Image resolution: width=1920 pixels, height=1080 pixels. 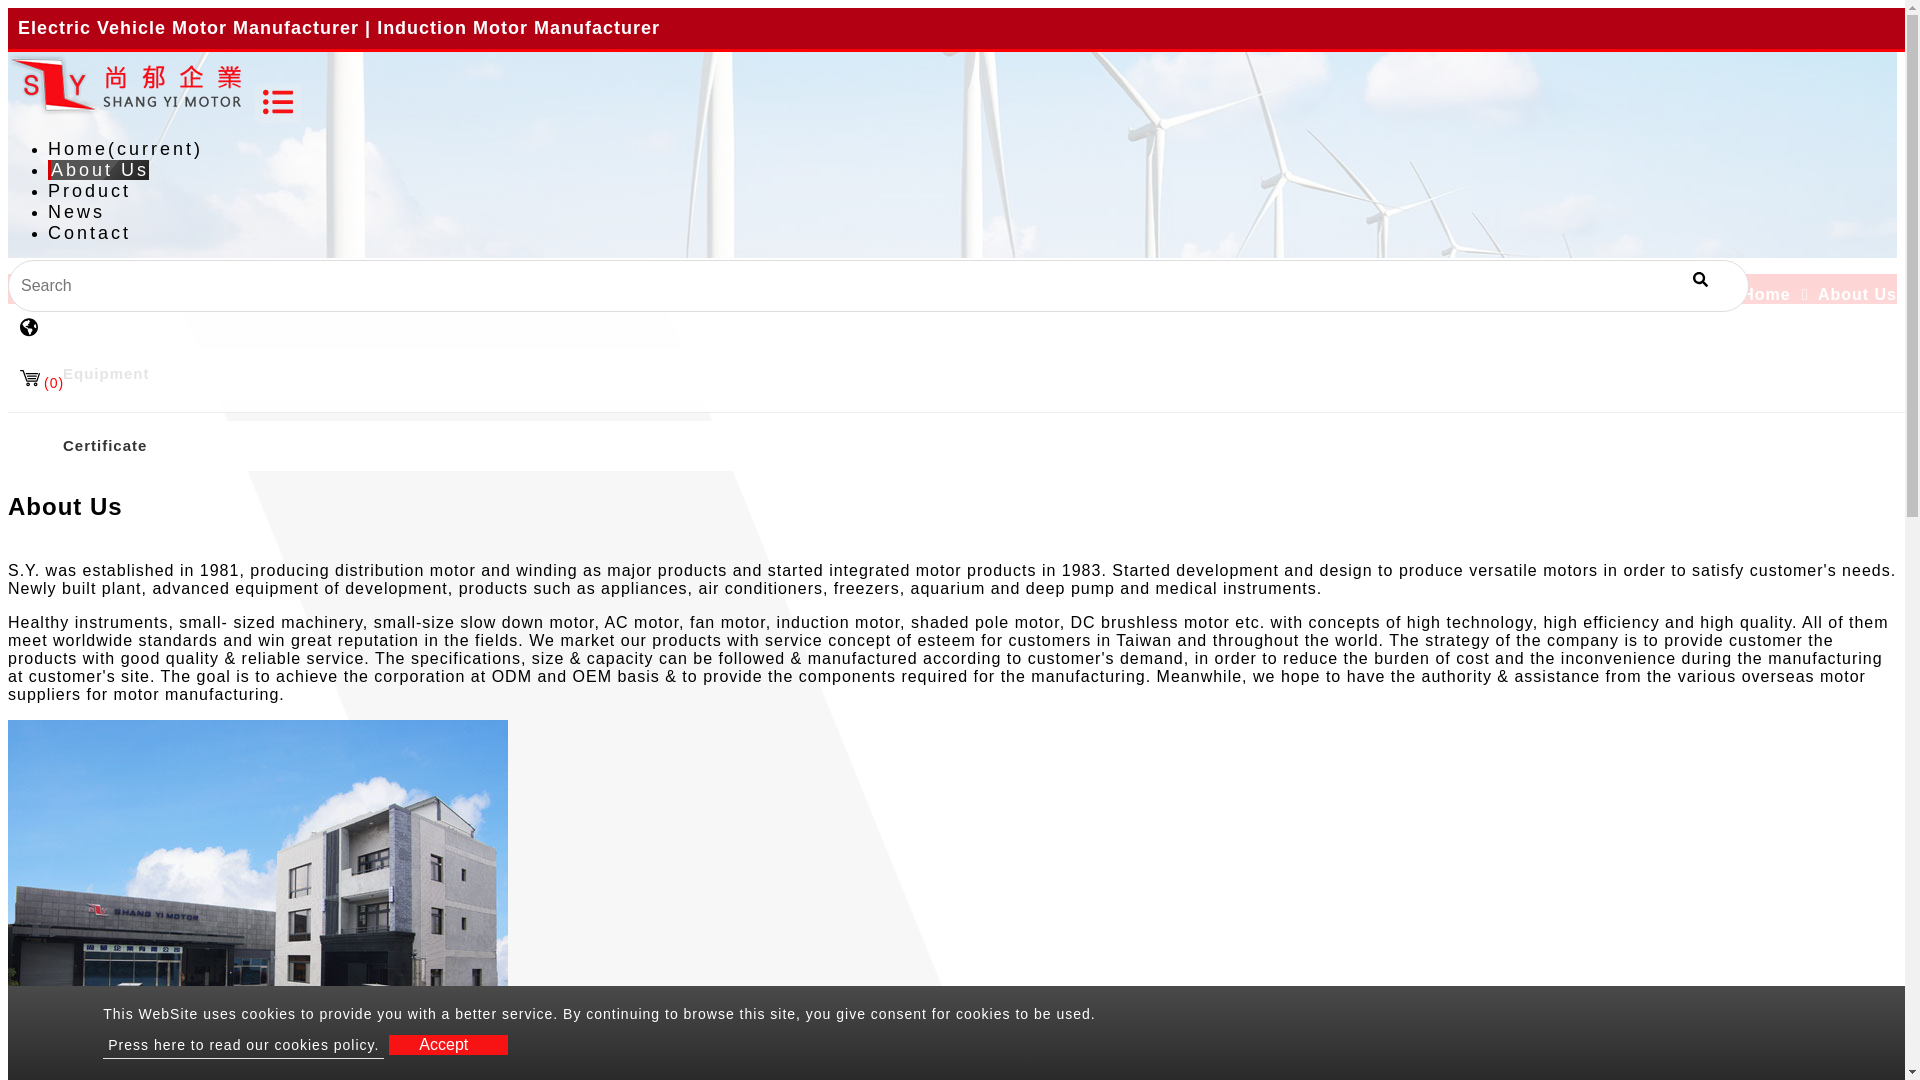 What do you see at coordinates (1780, 294) in the screenshot?
I see `Home` at bounding box center [1780, 294].